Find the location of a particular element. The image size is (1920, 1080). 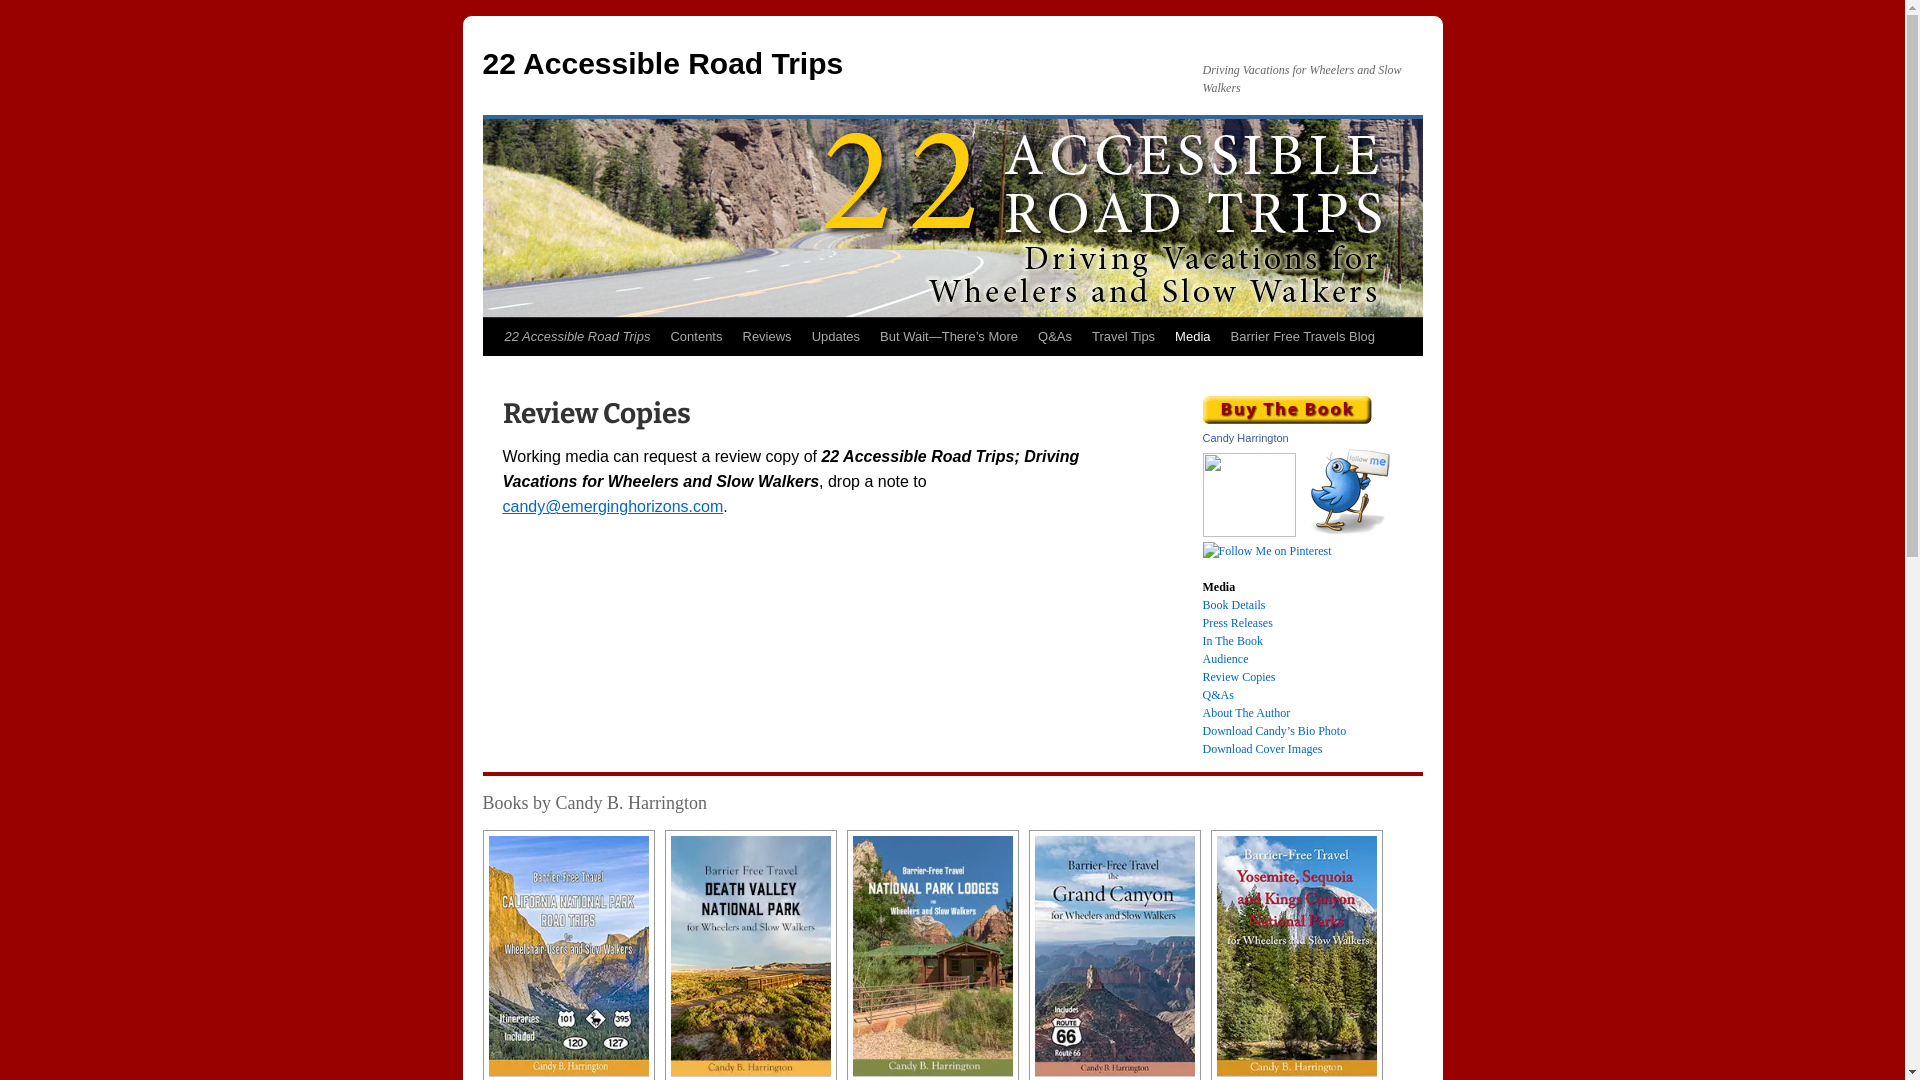

Q&As is located at coordinates (1218, 695).